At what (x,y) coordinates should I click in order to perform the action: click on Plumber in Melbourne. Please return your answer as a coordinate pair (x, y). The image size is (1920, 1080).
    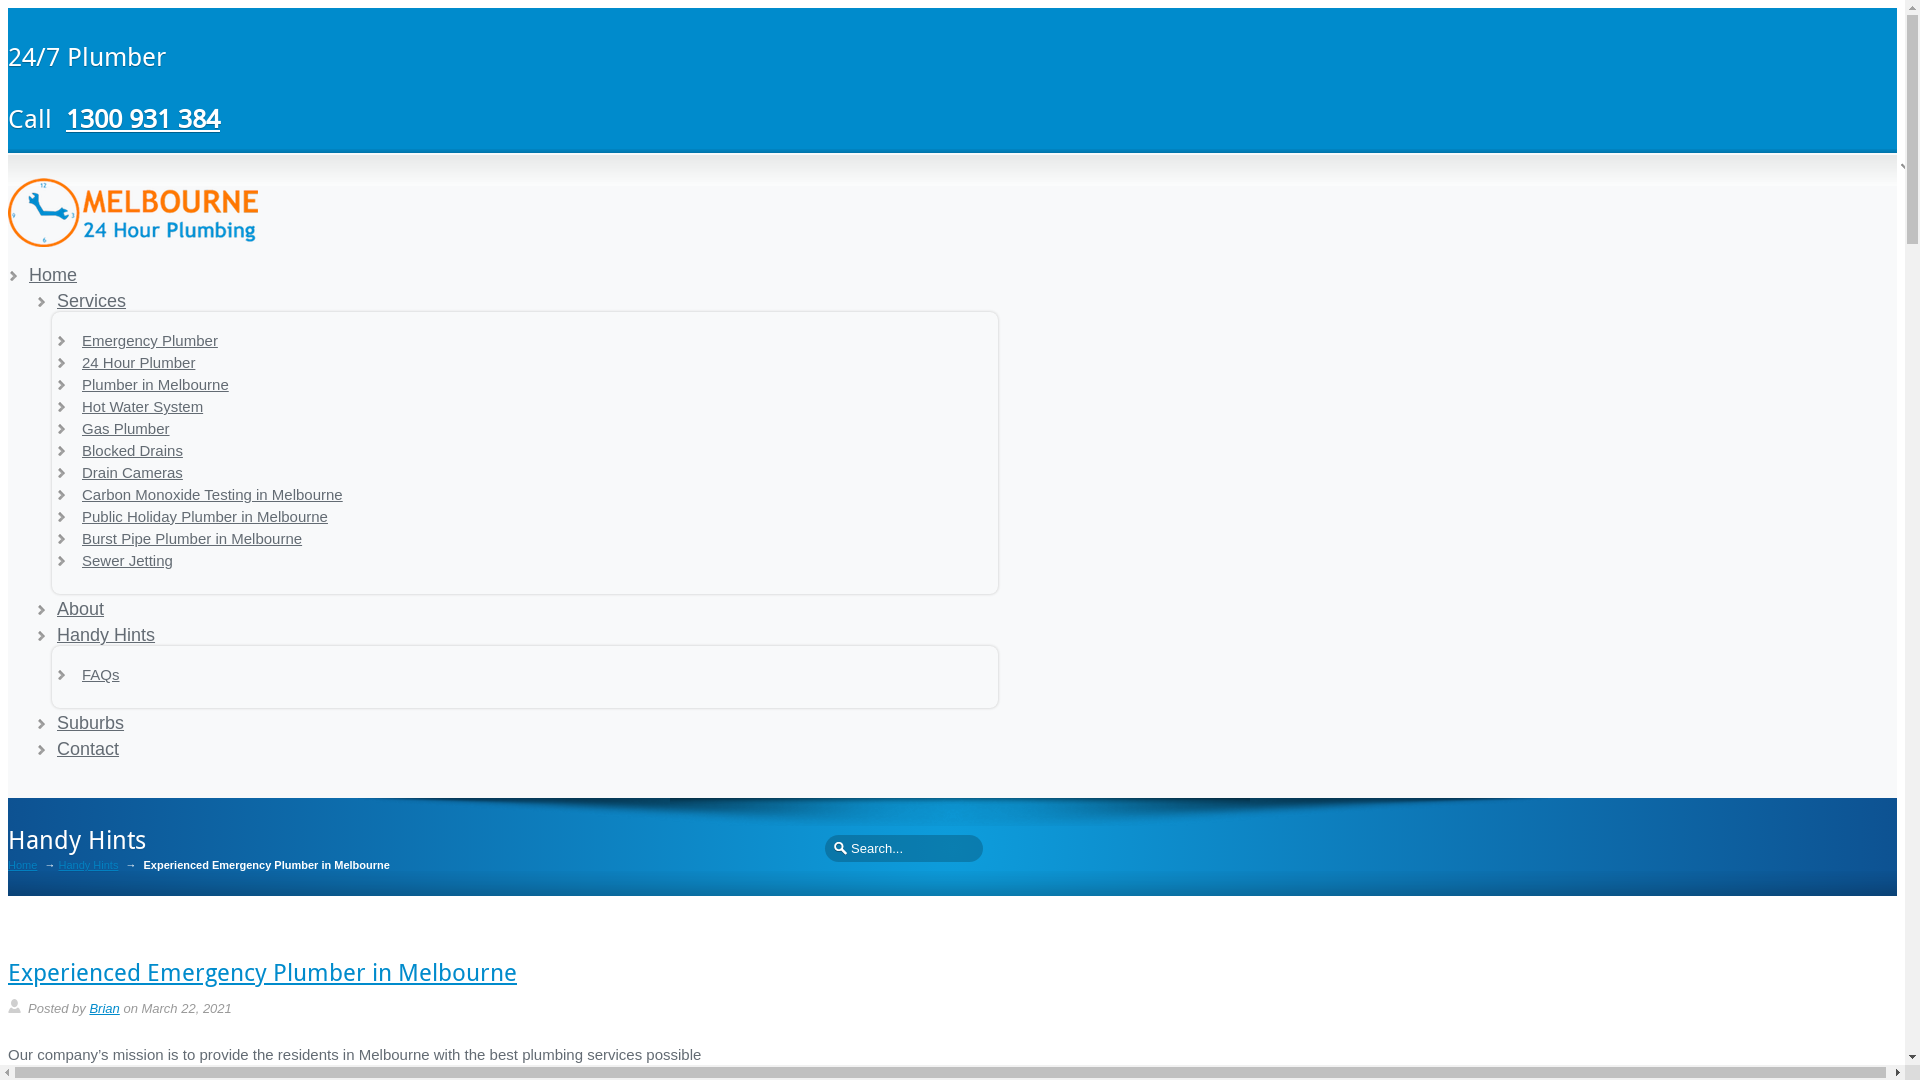
    Looking at the image, I should click on (156, 384).